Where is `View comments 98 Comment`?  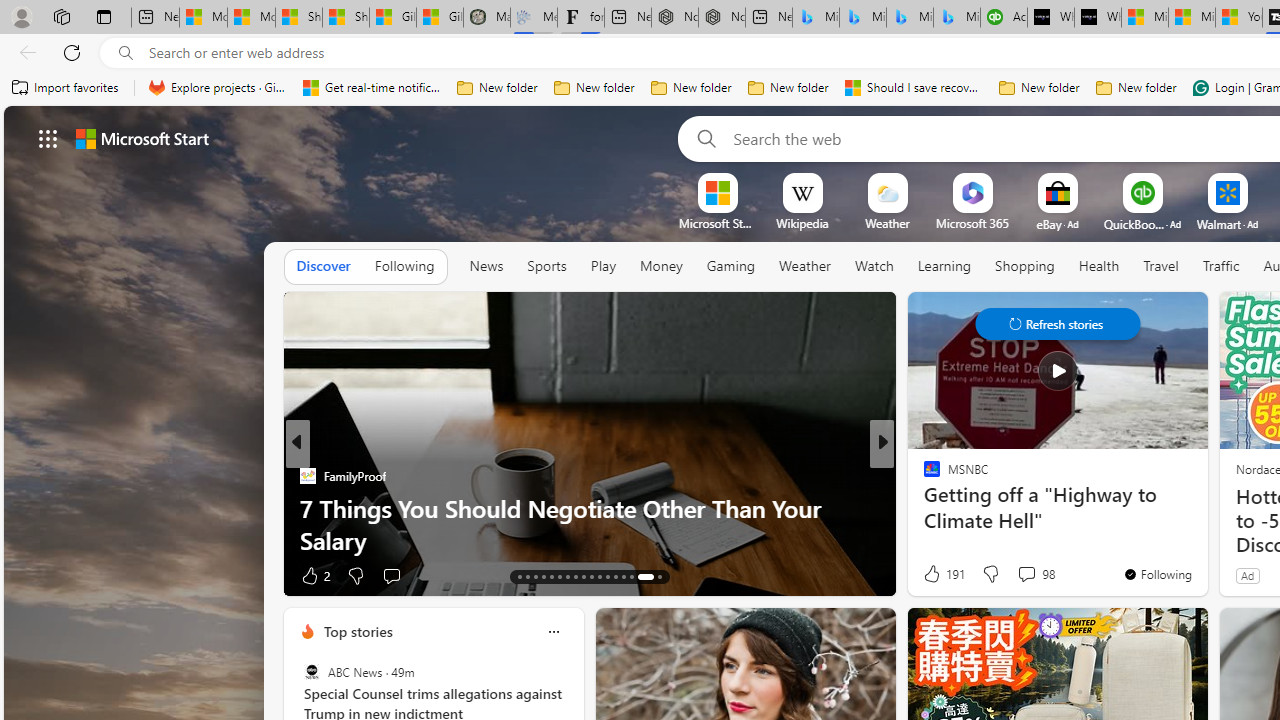
View comments 98 Comment is located at coordinates (1026, 573).